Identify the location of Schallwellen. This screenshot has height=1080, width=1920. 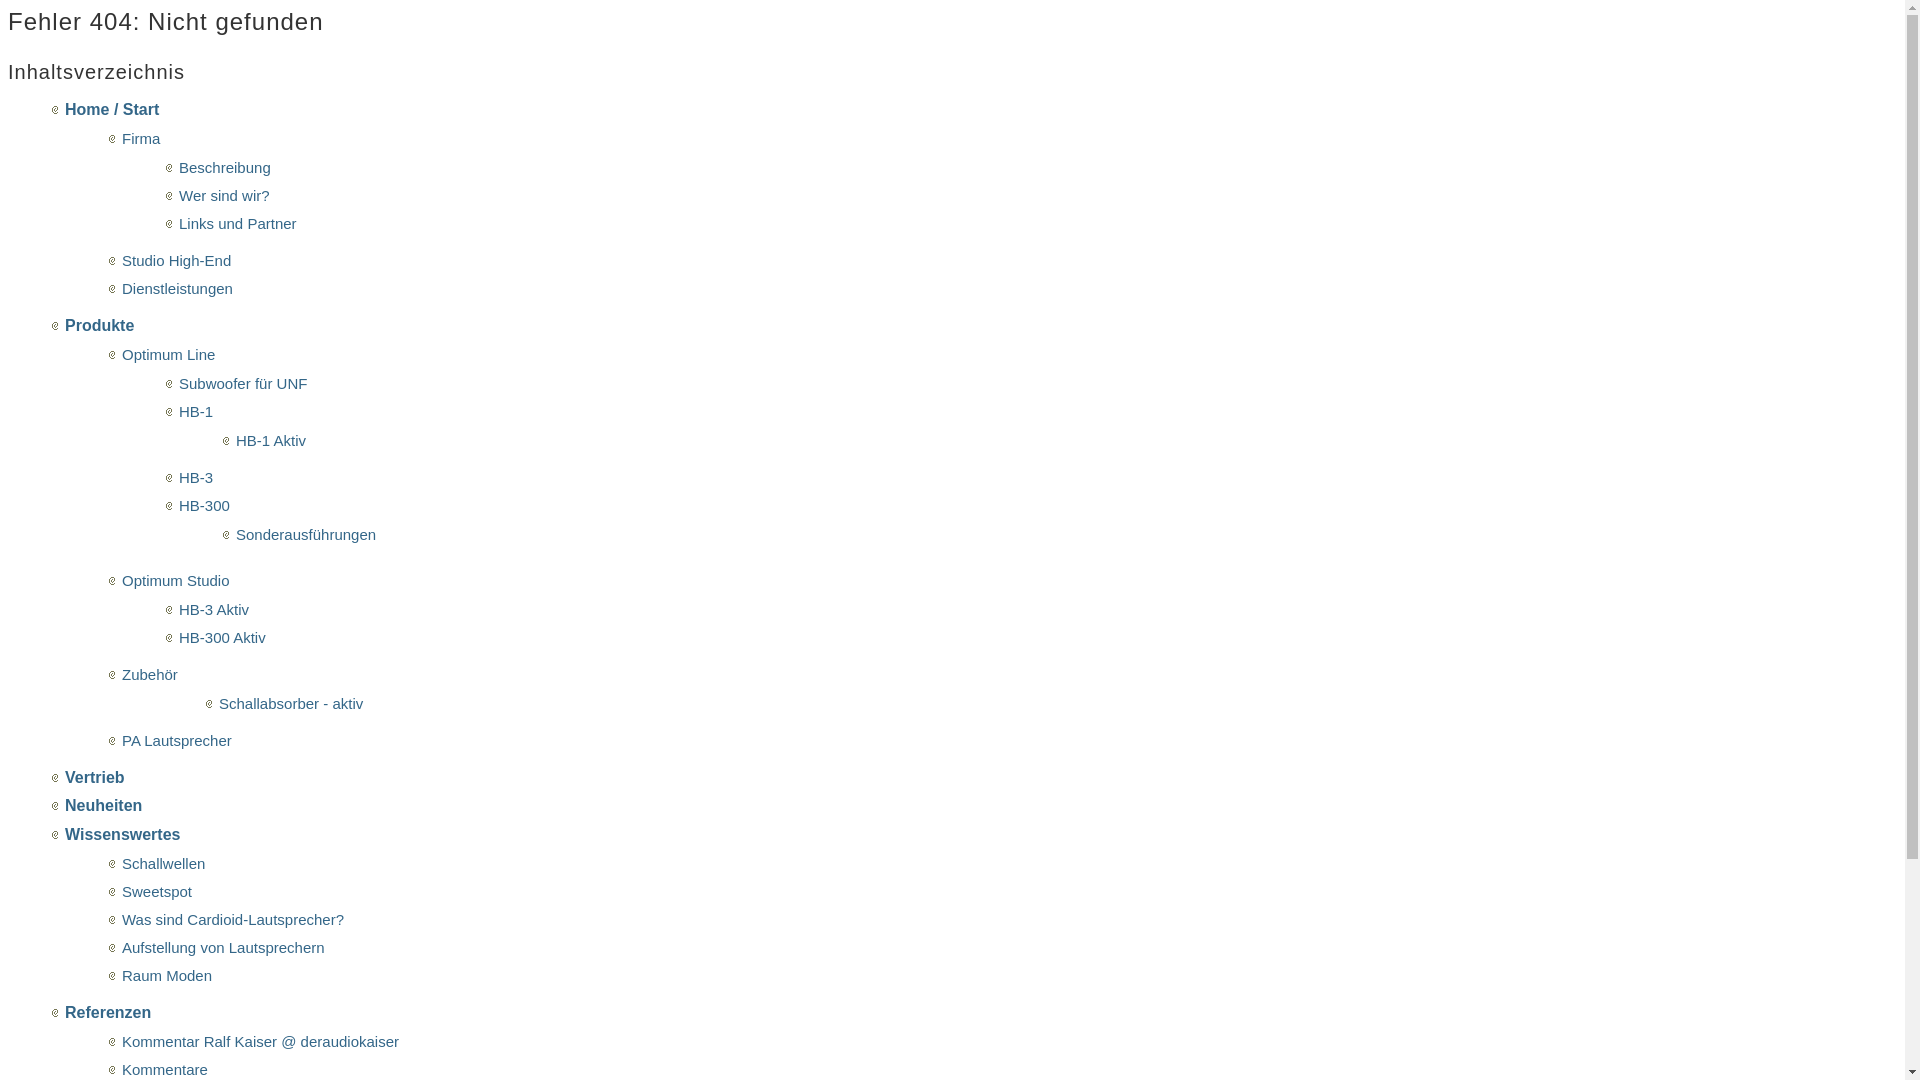
(164, 864).